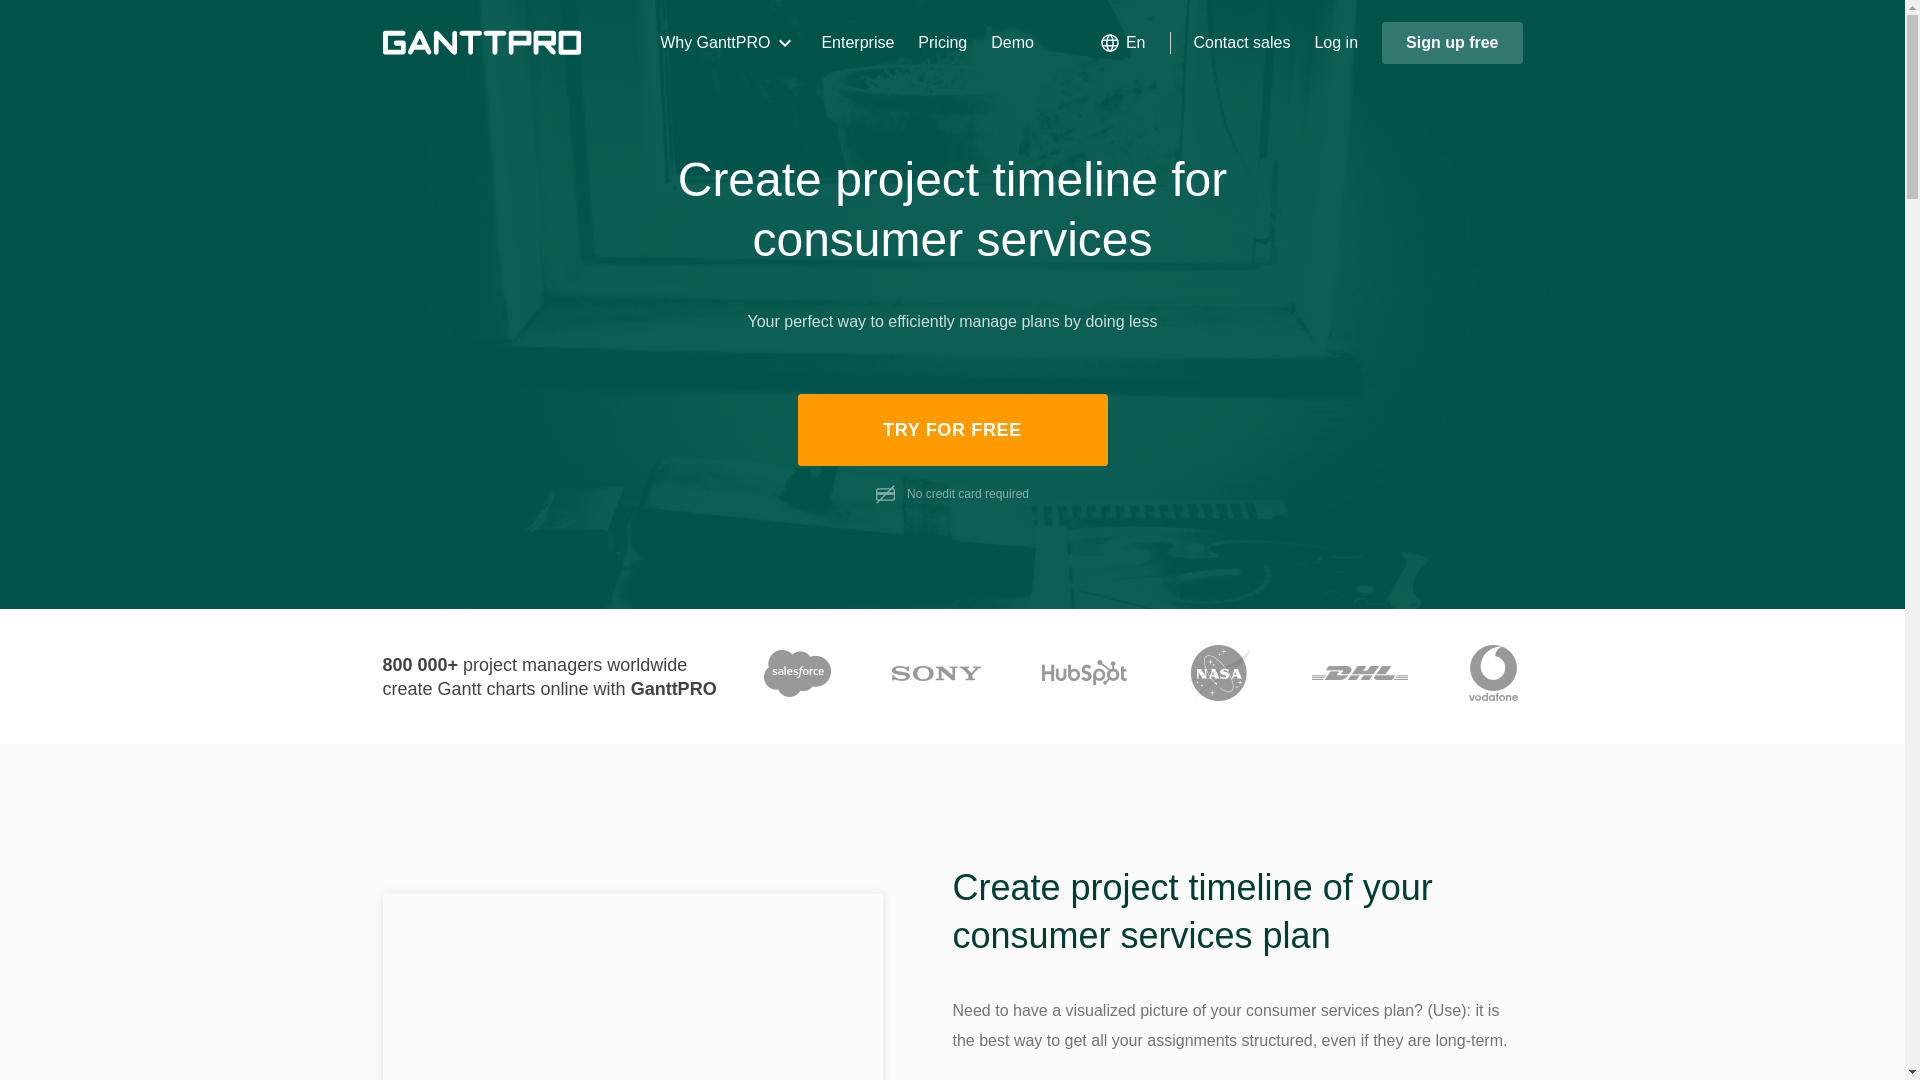 This screenshot has height=1080, width=1920. I want to click on Why GanttPRO, so click(728, 43).